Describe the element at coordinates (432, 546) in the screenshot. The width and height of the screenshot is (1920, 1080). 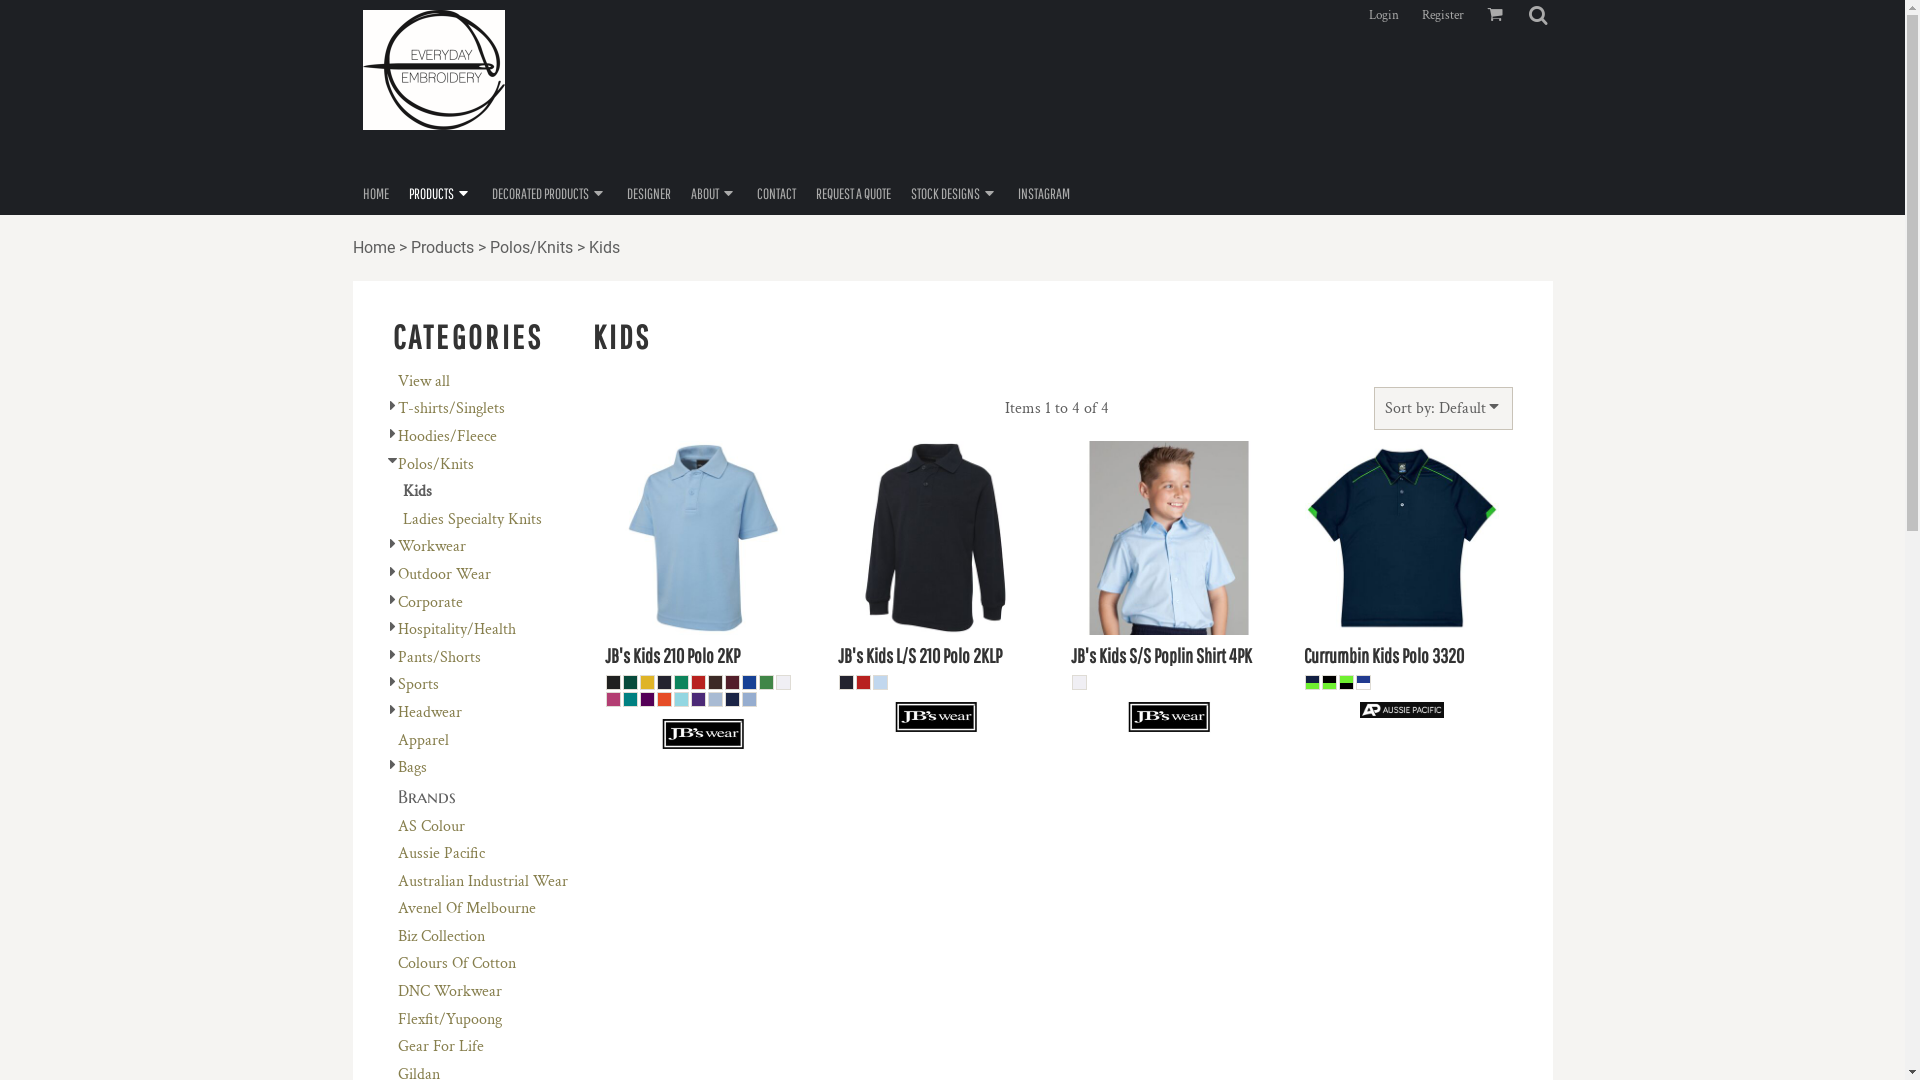
I see `Workwear` at that location.